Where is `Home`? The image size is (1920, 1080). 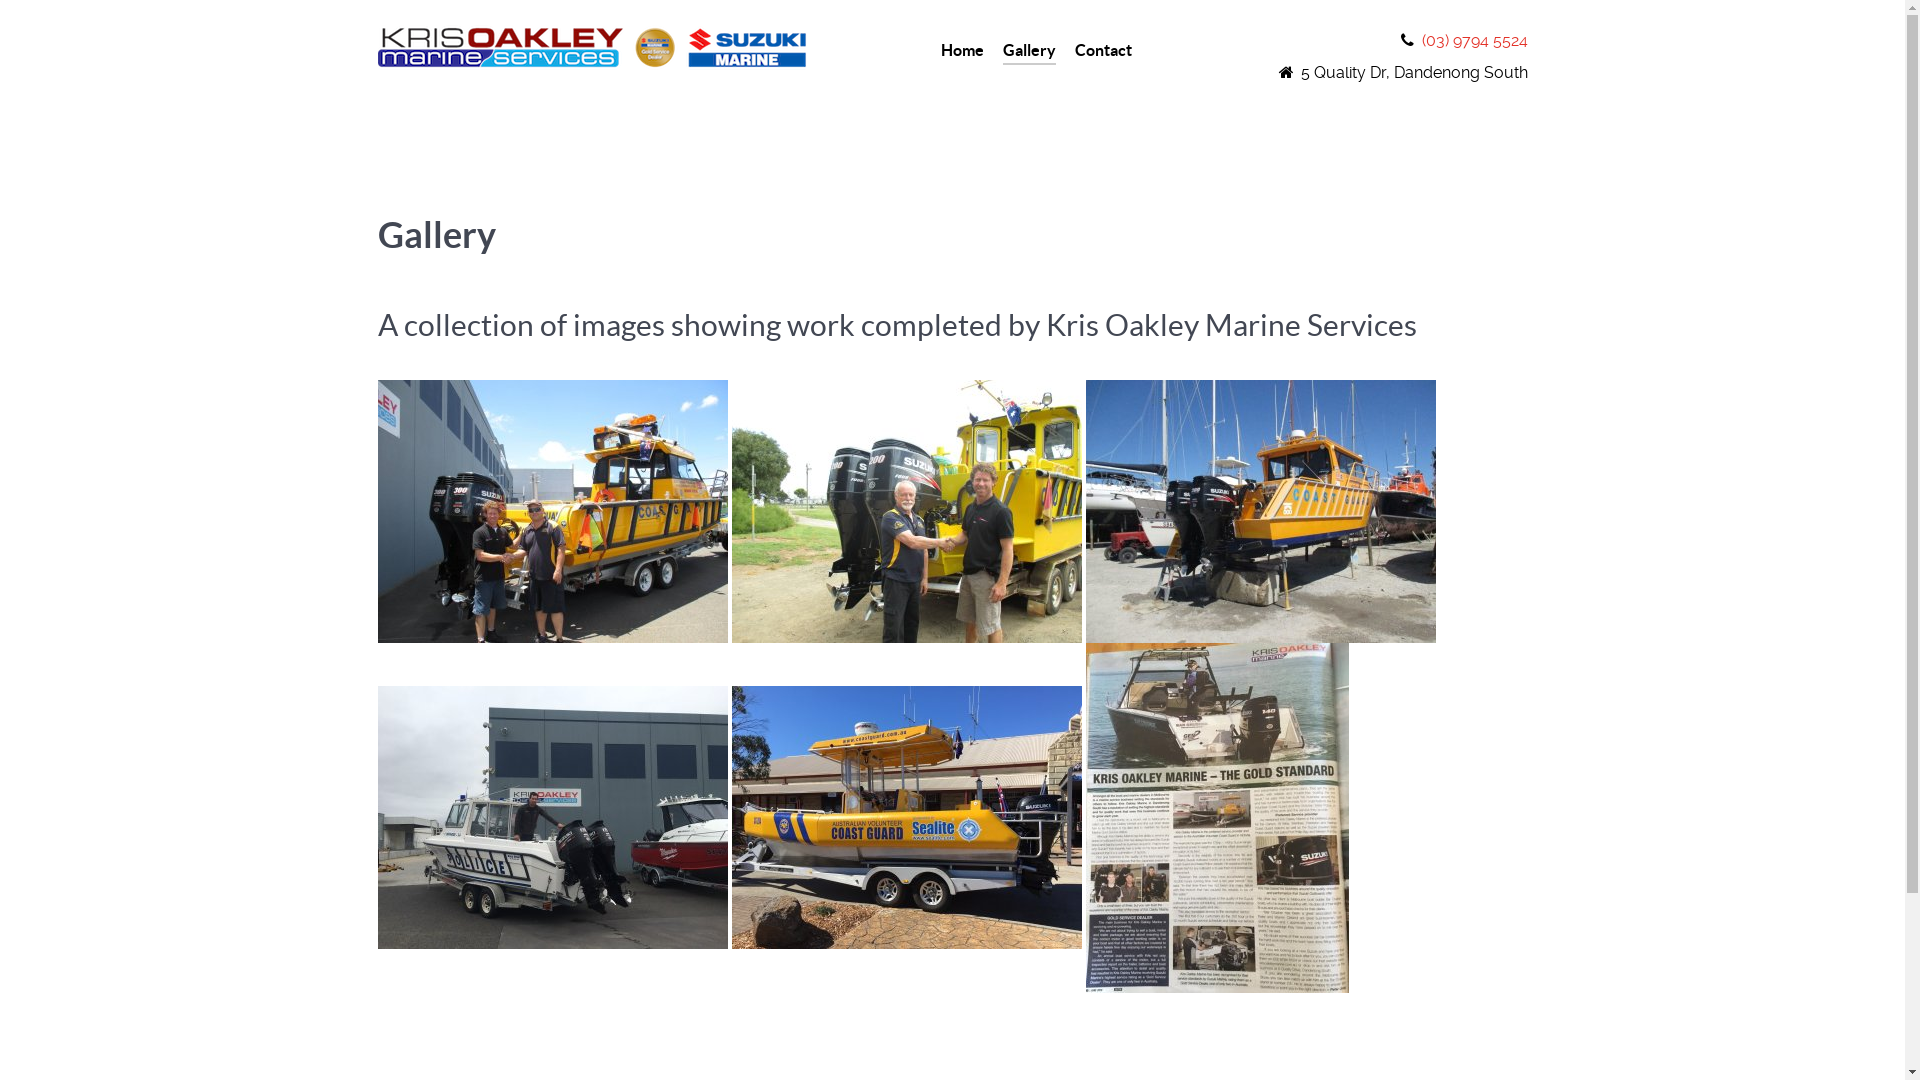
Home is located at coordinates (962, 52).